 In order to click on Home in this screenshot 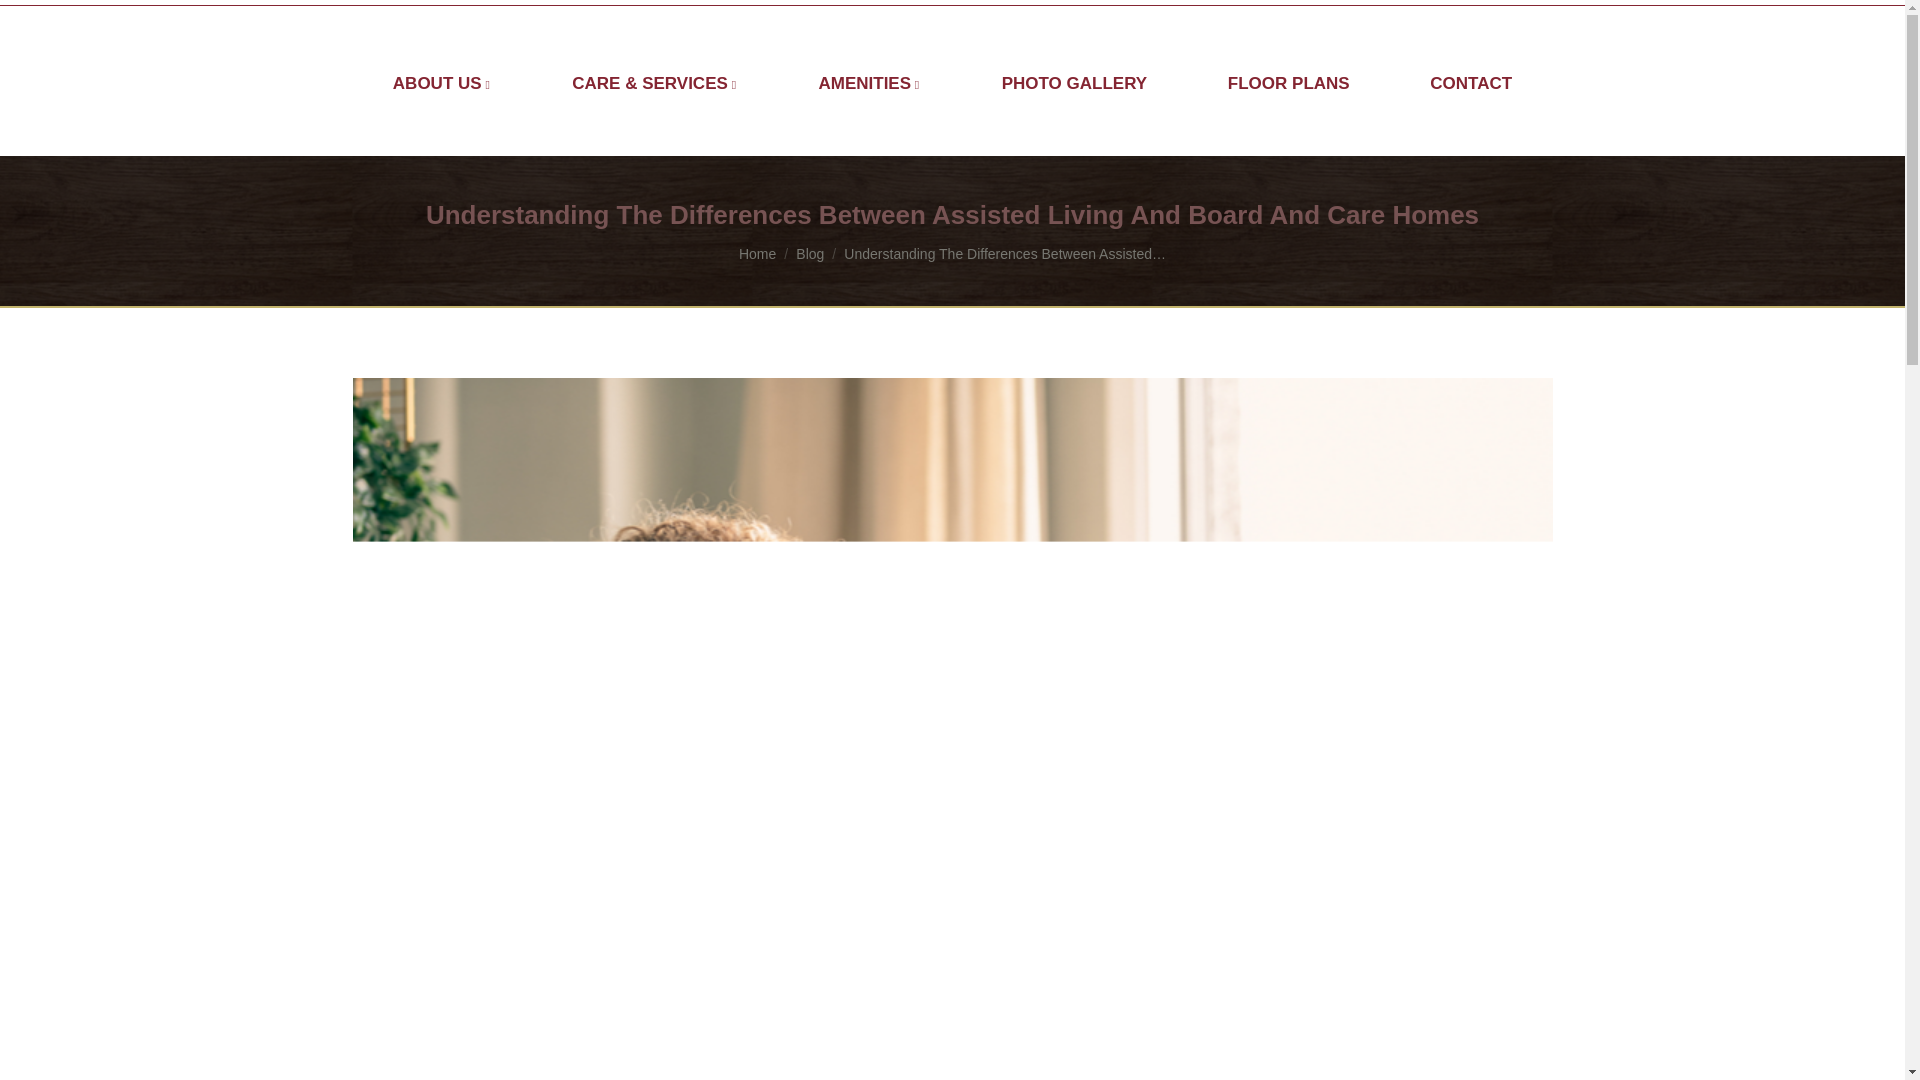, I will do `click(757, 254)`.